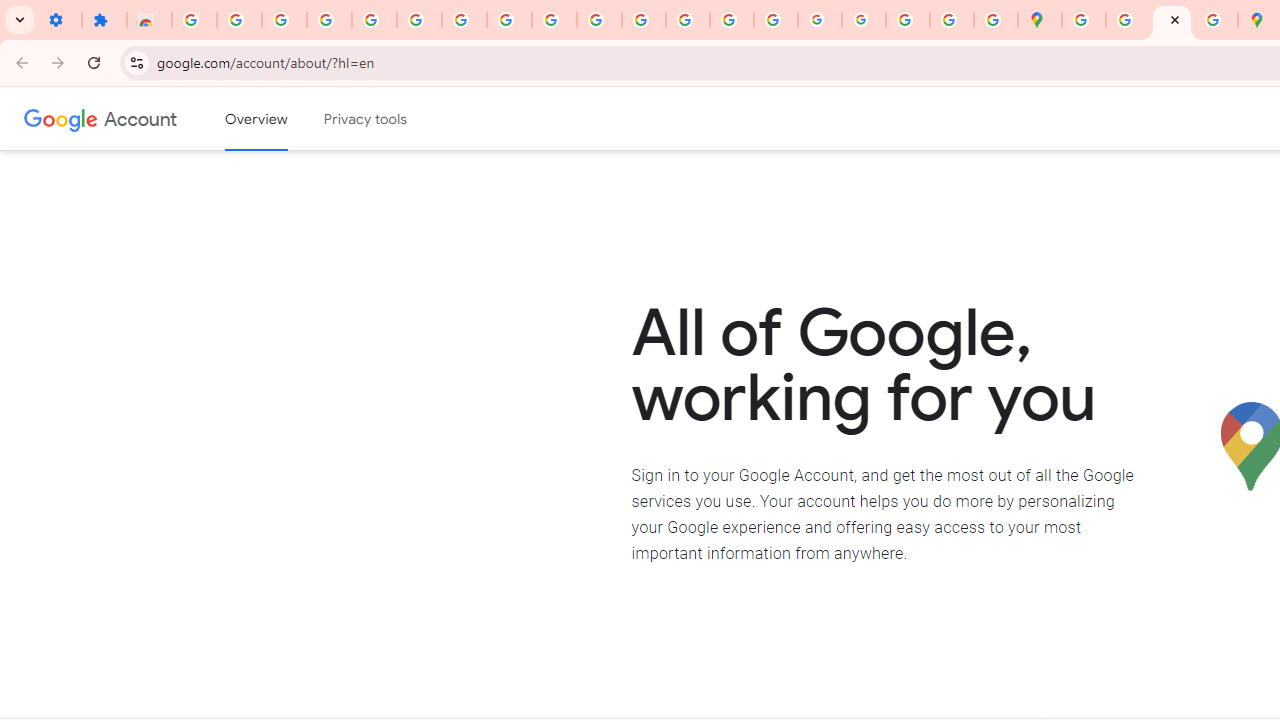  What do you see at coordinates (285, 116) in the screenshot?
I see `Skip to Content` at bounding box center [285, 116].